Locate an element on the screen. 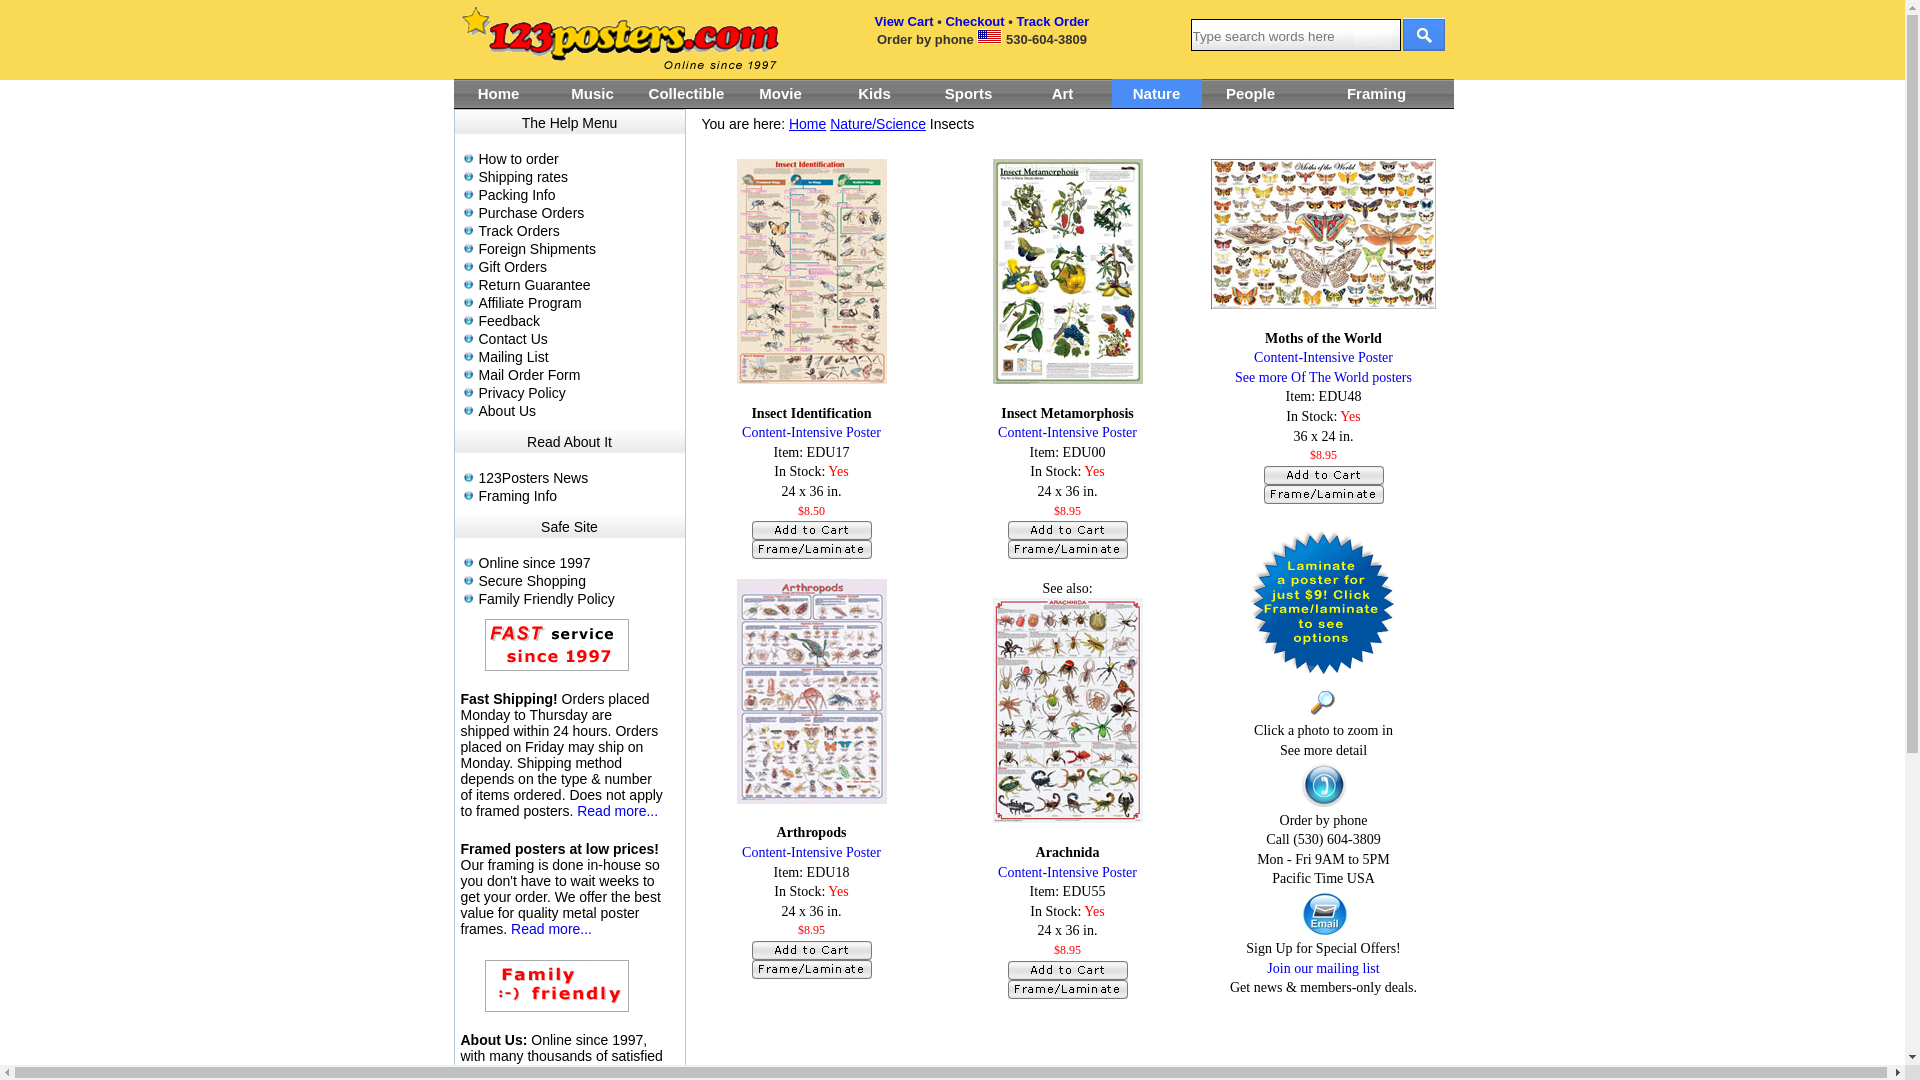 The height and width of the screenshot is (1080, 1920). Affiliate Program is located at coordinates (578, 303).